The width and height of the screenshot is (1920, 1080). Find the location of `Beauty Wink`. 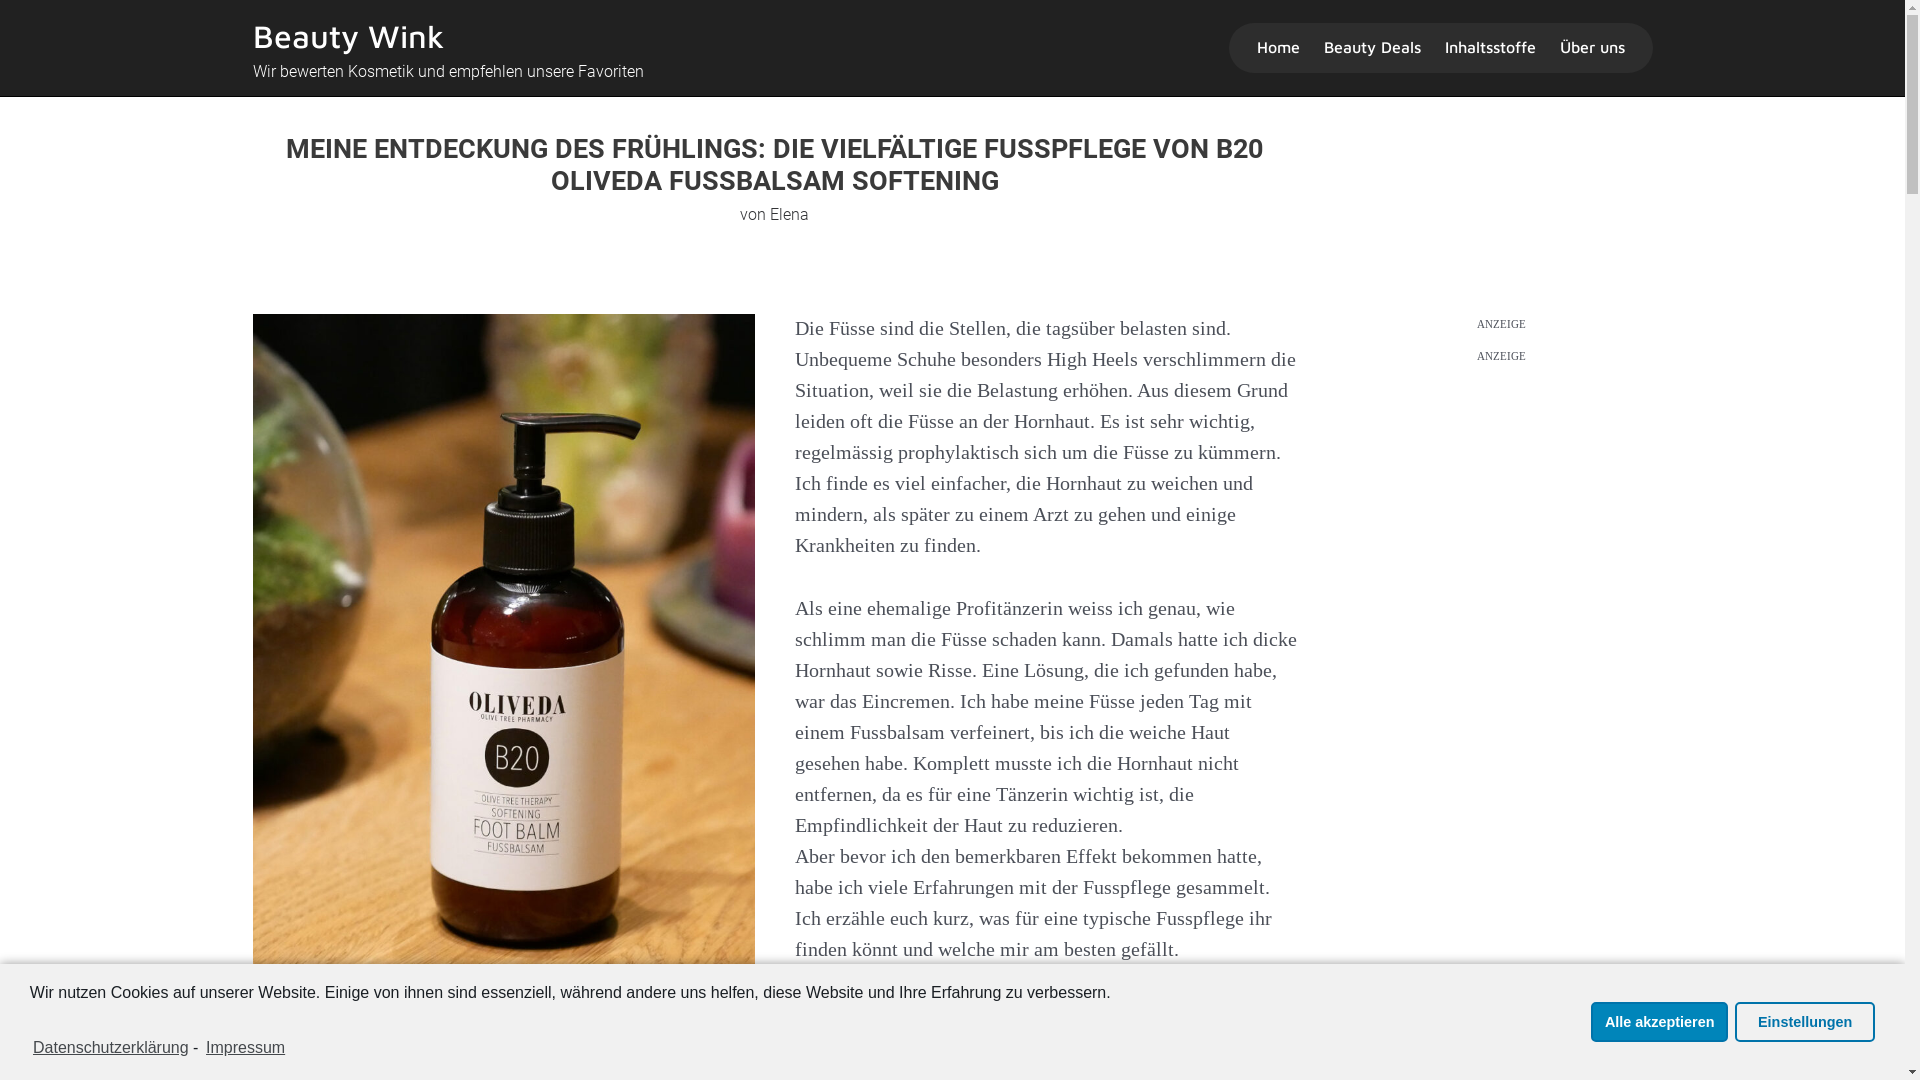

Beauty Wink is located at coordinates (348, 36).